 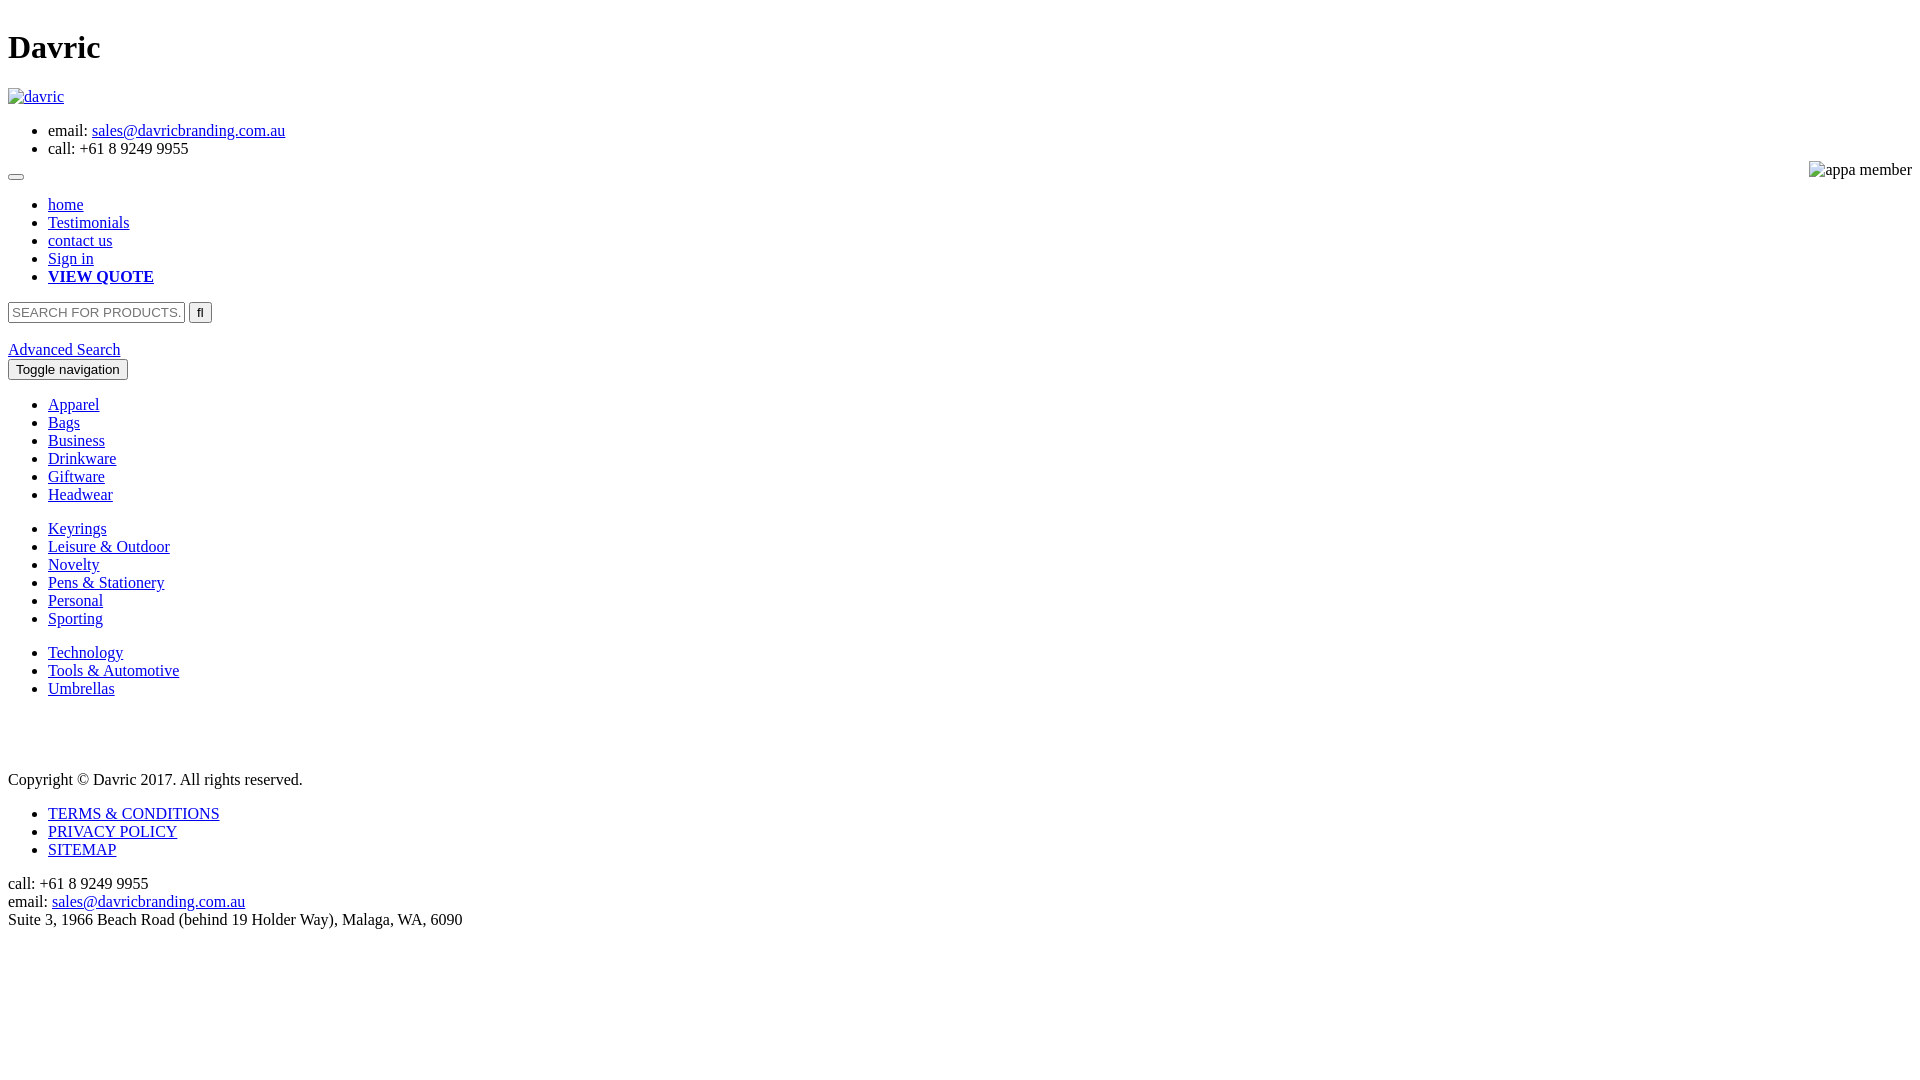 What do you see at coordinates (80, 240) in the screenshot?
I see `contact us` at bounding box center [80, 240].